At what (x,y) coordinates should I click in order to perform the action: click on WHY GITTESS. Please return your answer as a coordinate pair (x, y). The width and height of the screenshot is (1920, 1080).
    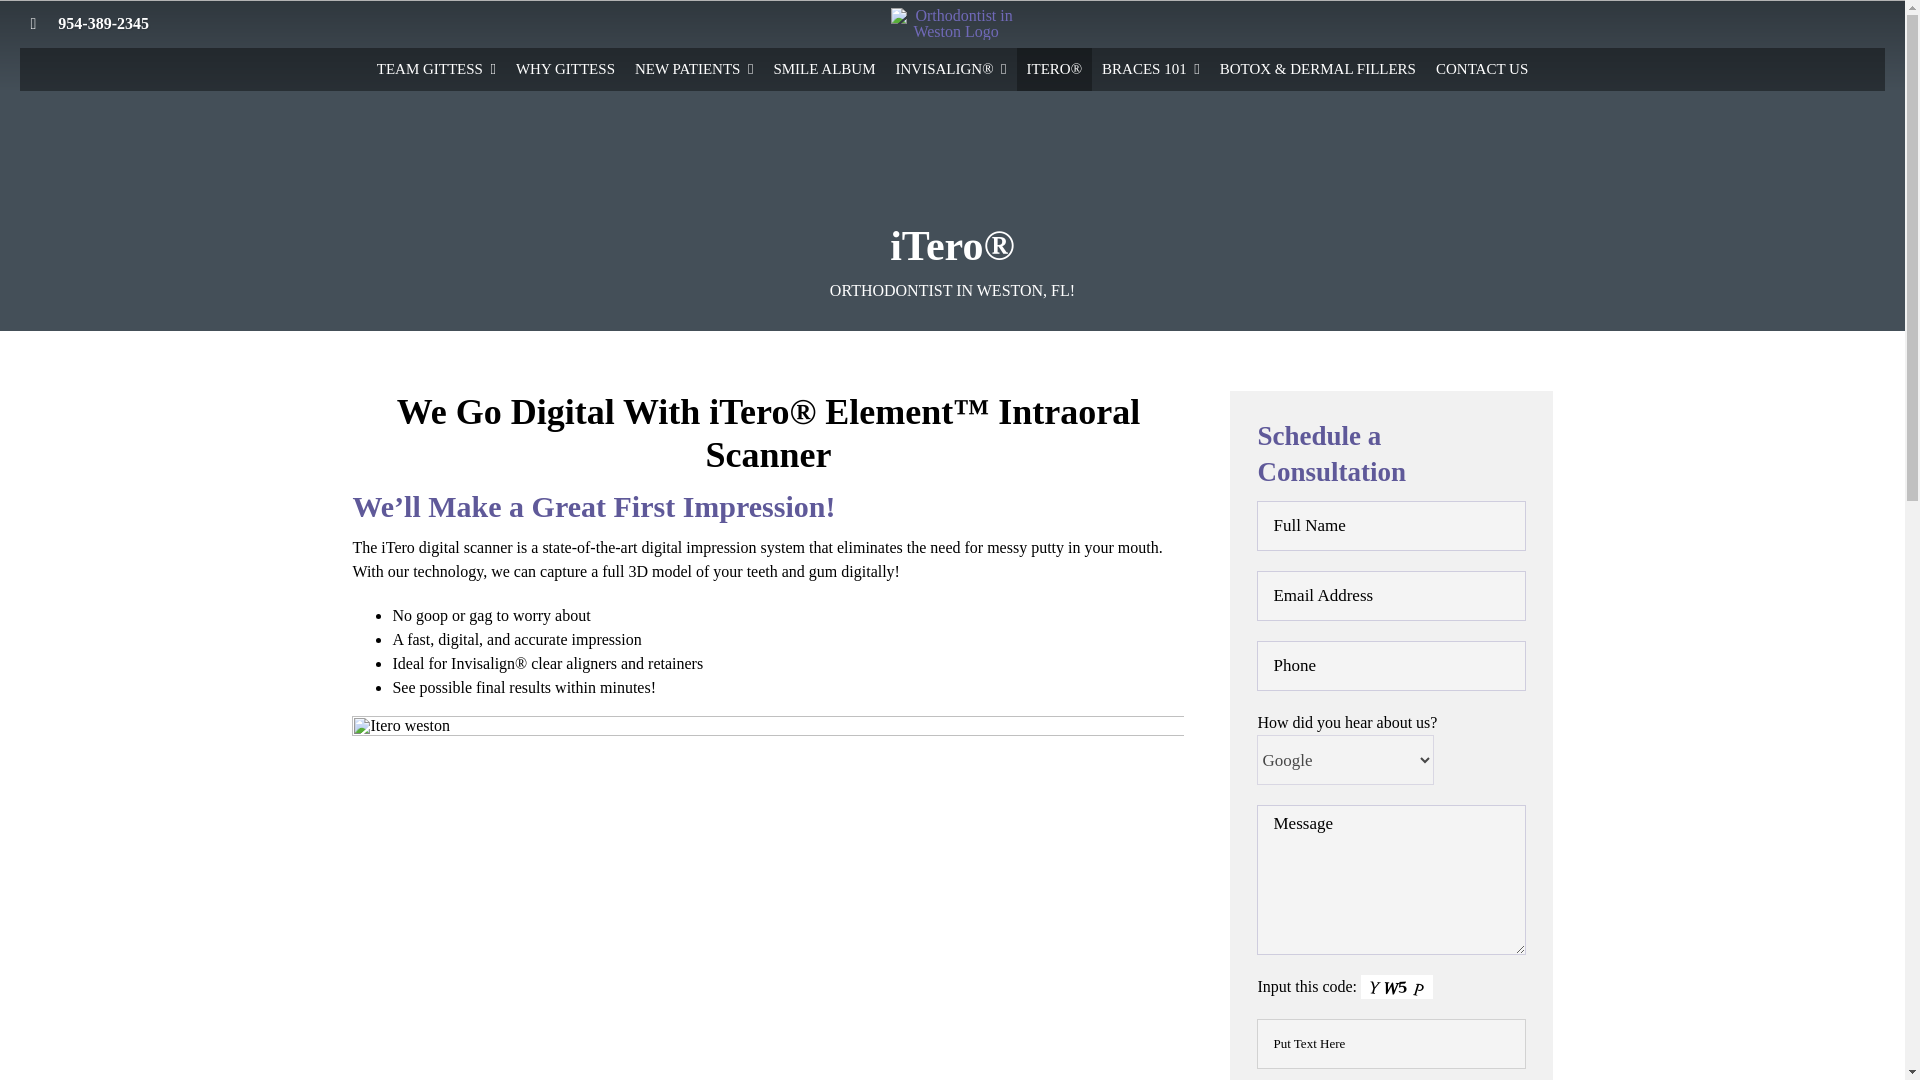
    Looking at the image, I should click on (566, 68).